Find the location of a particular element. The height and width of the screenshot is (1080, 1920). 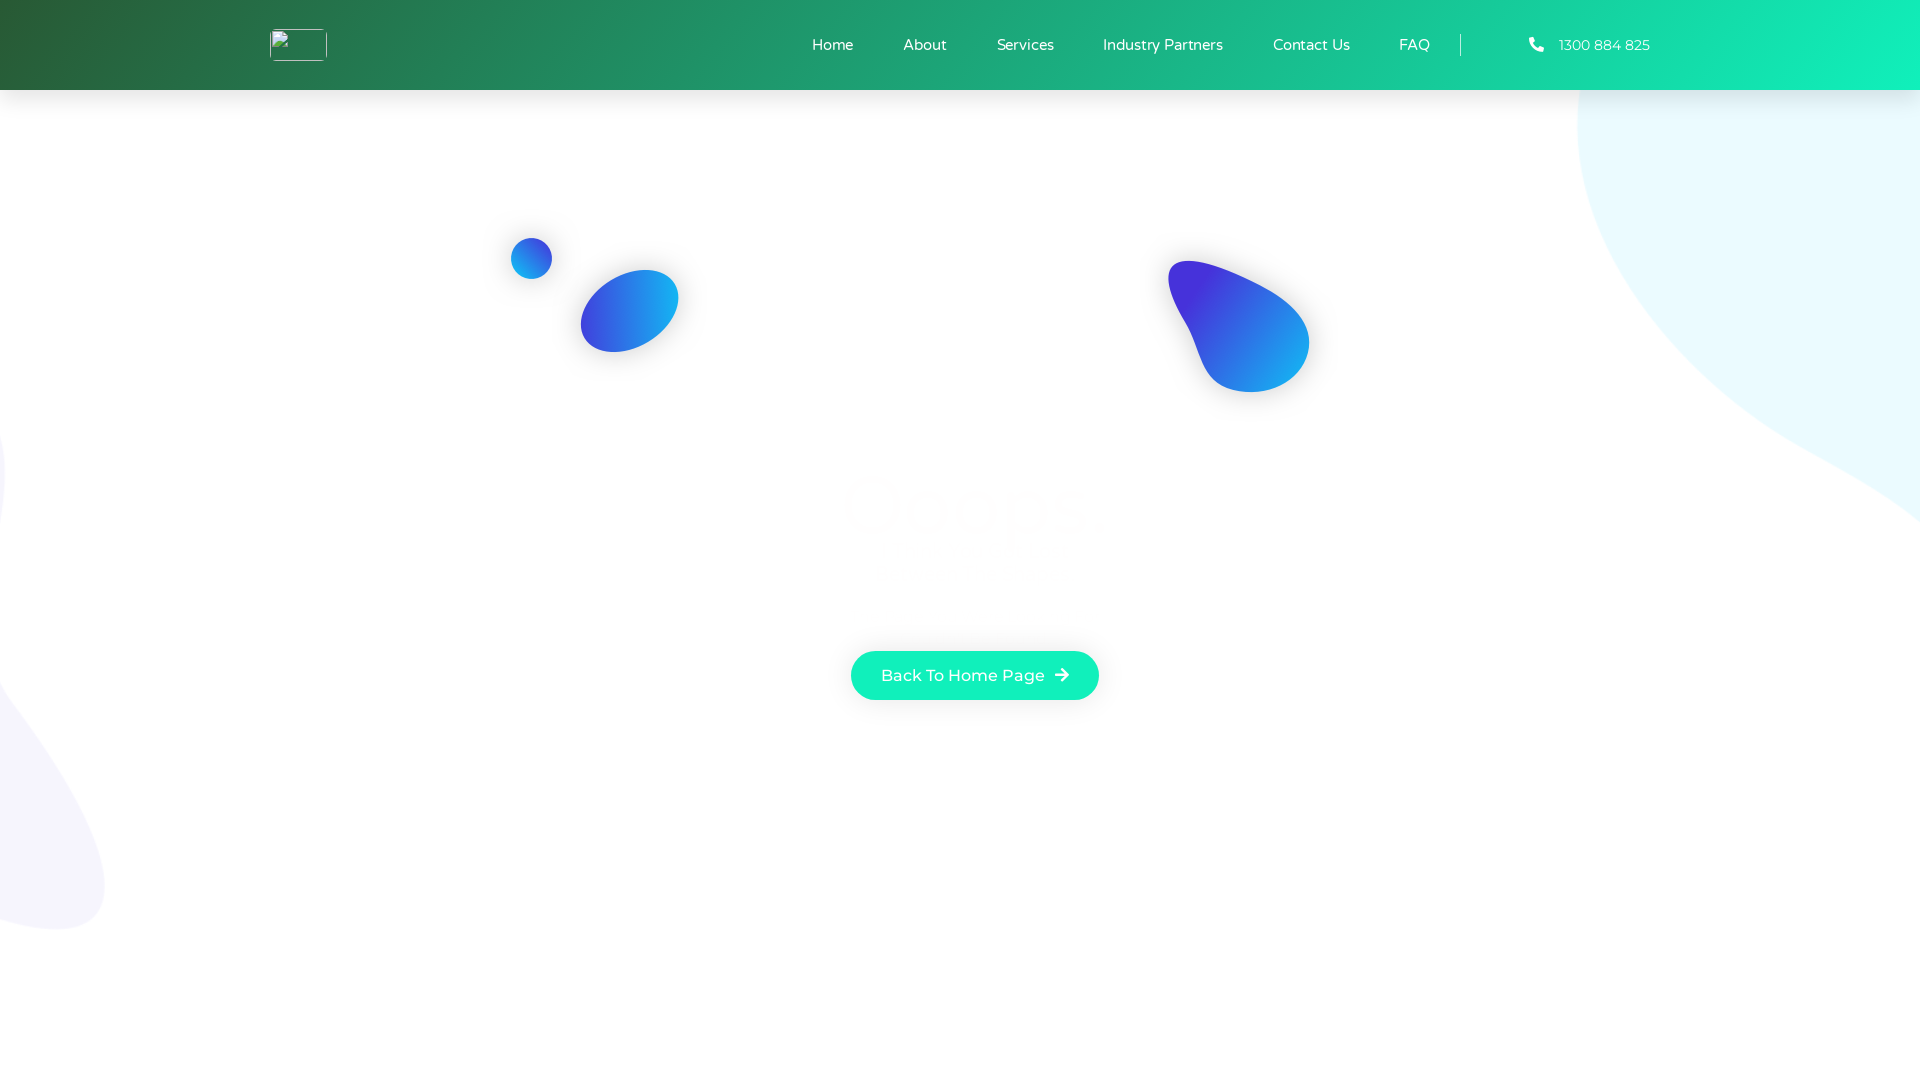

Back To Home Page is located at coordinates (975, 676).